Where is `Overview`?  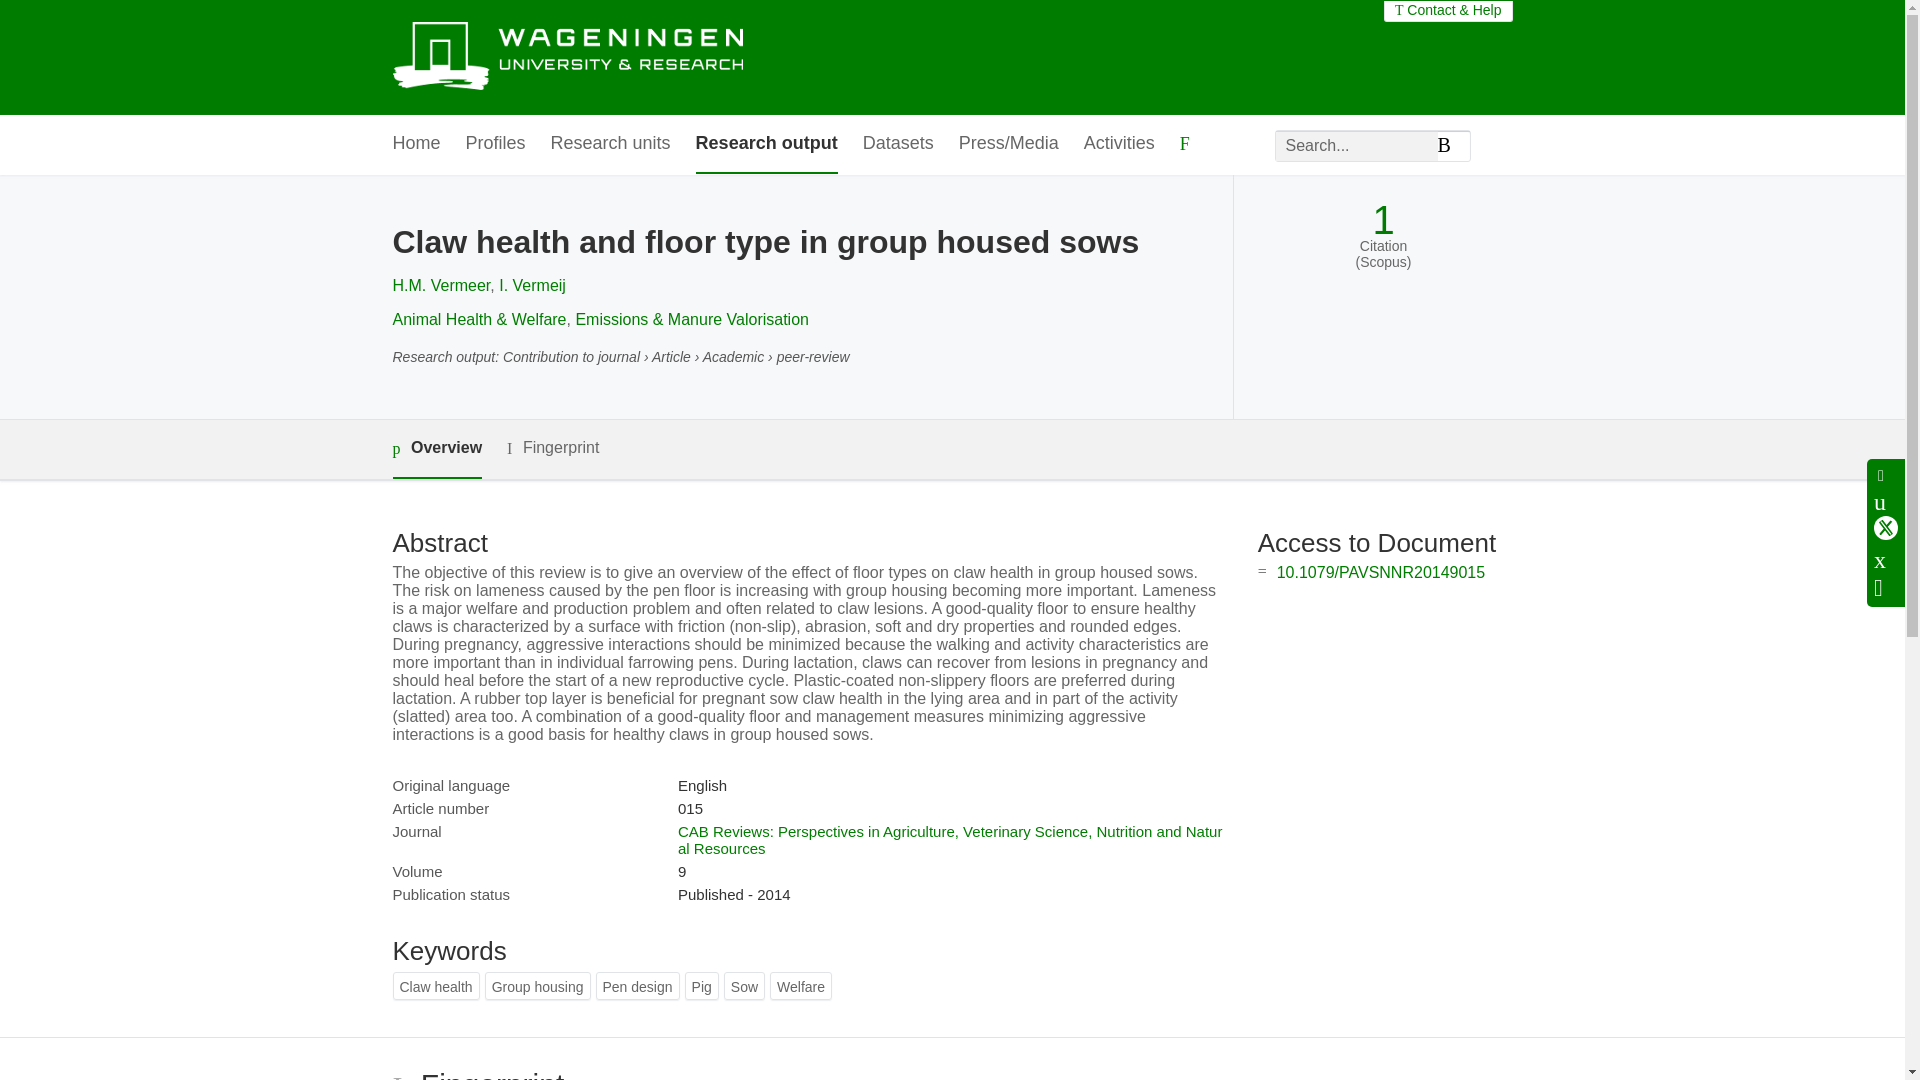 Overview is located at coordinates (436, 450).